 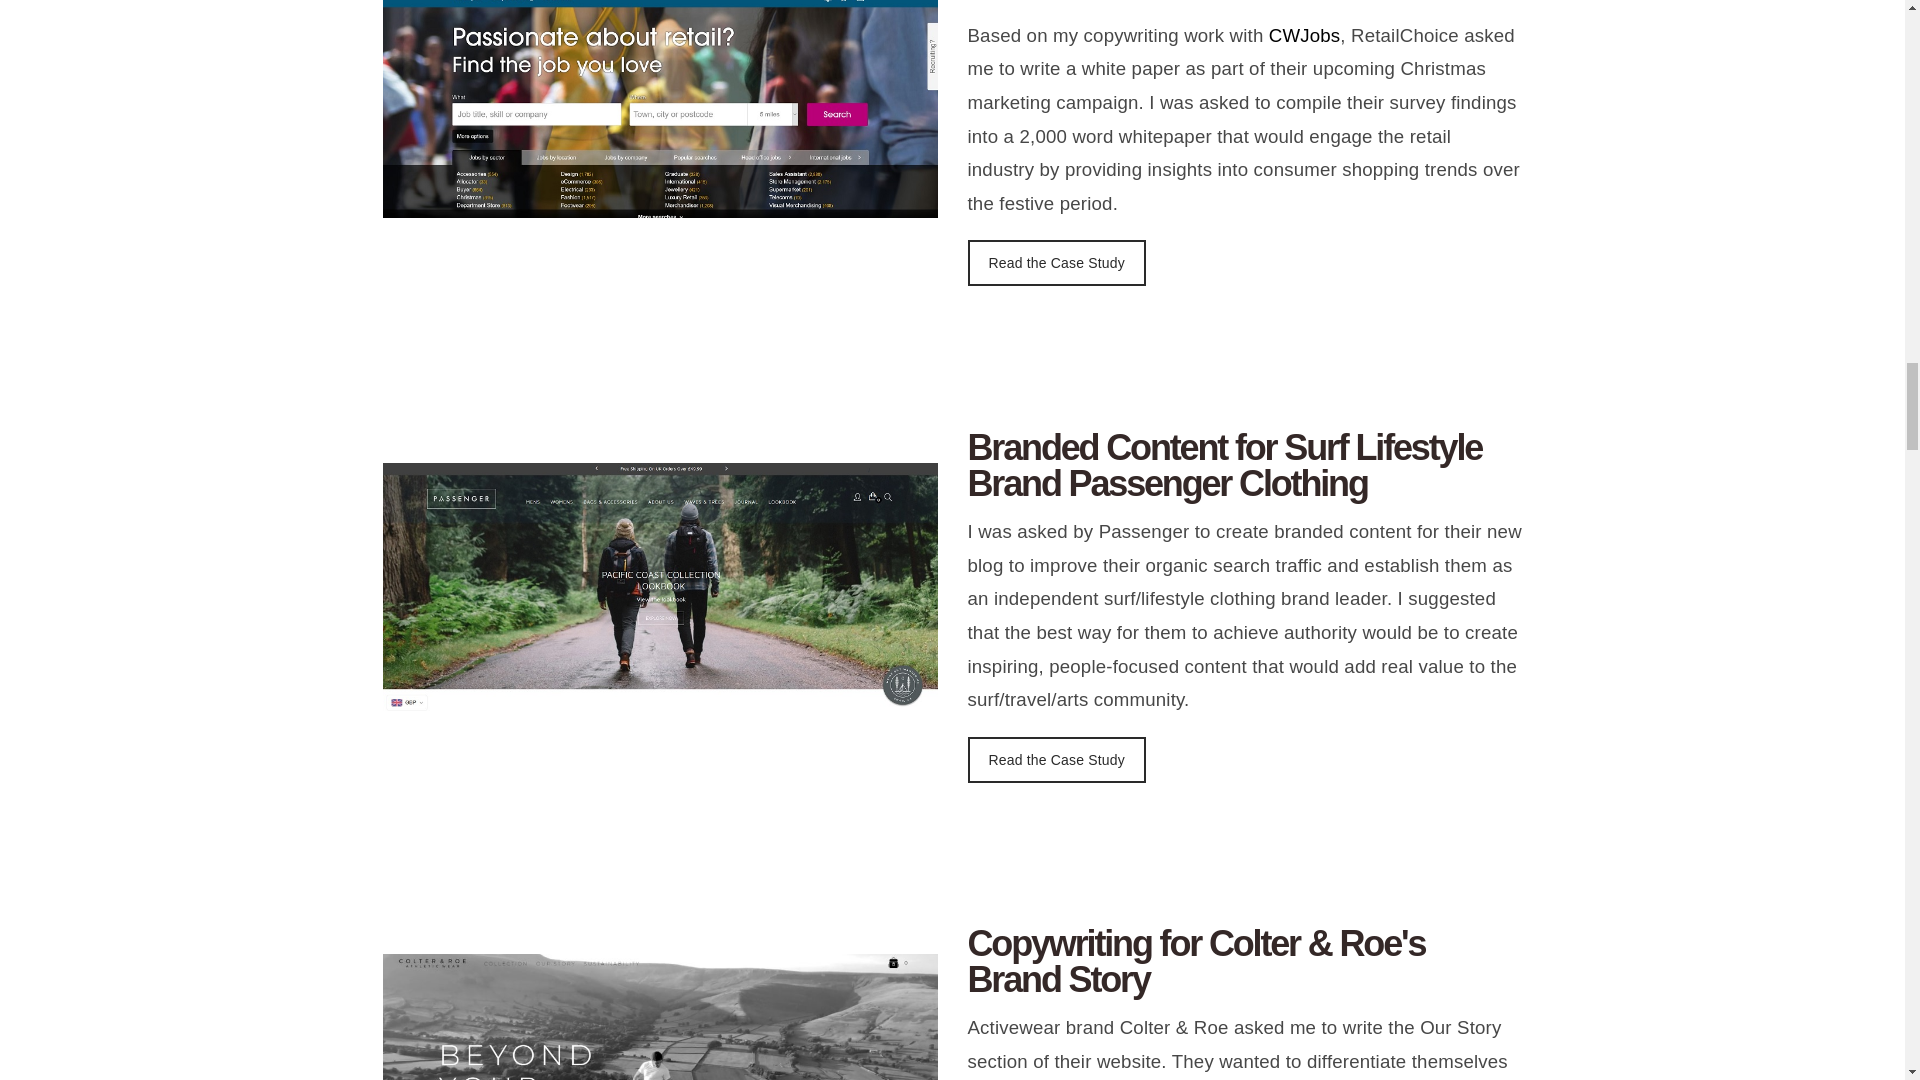 I want to click on Case Study, so click(x=1056, y=760).